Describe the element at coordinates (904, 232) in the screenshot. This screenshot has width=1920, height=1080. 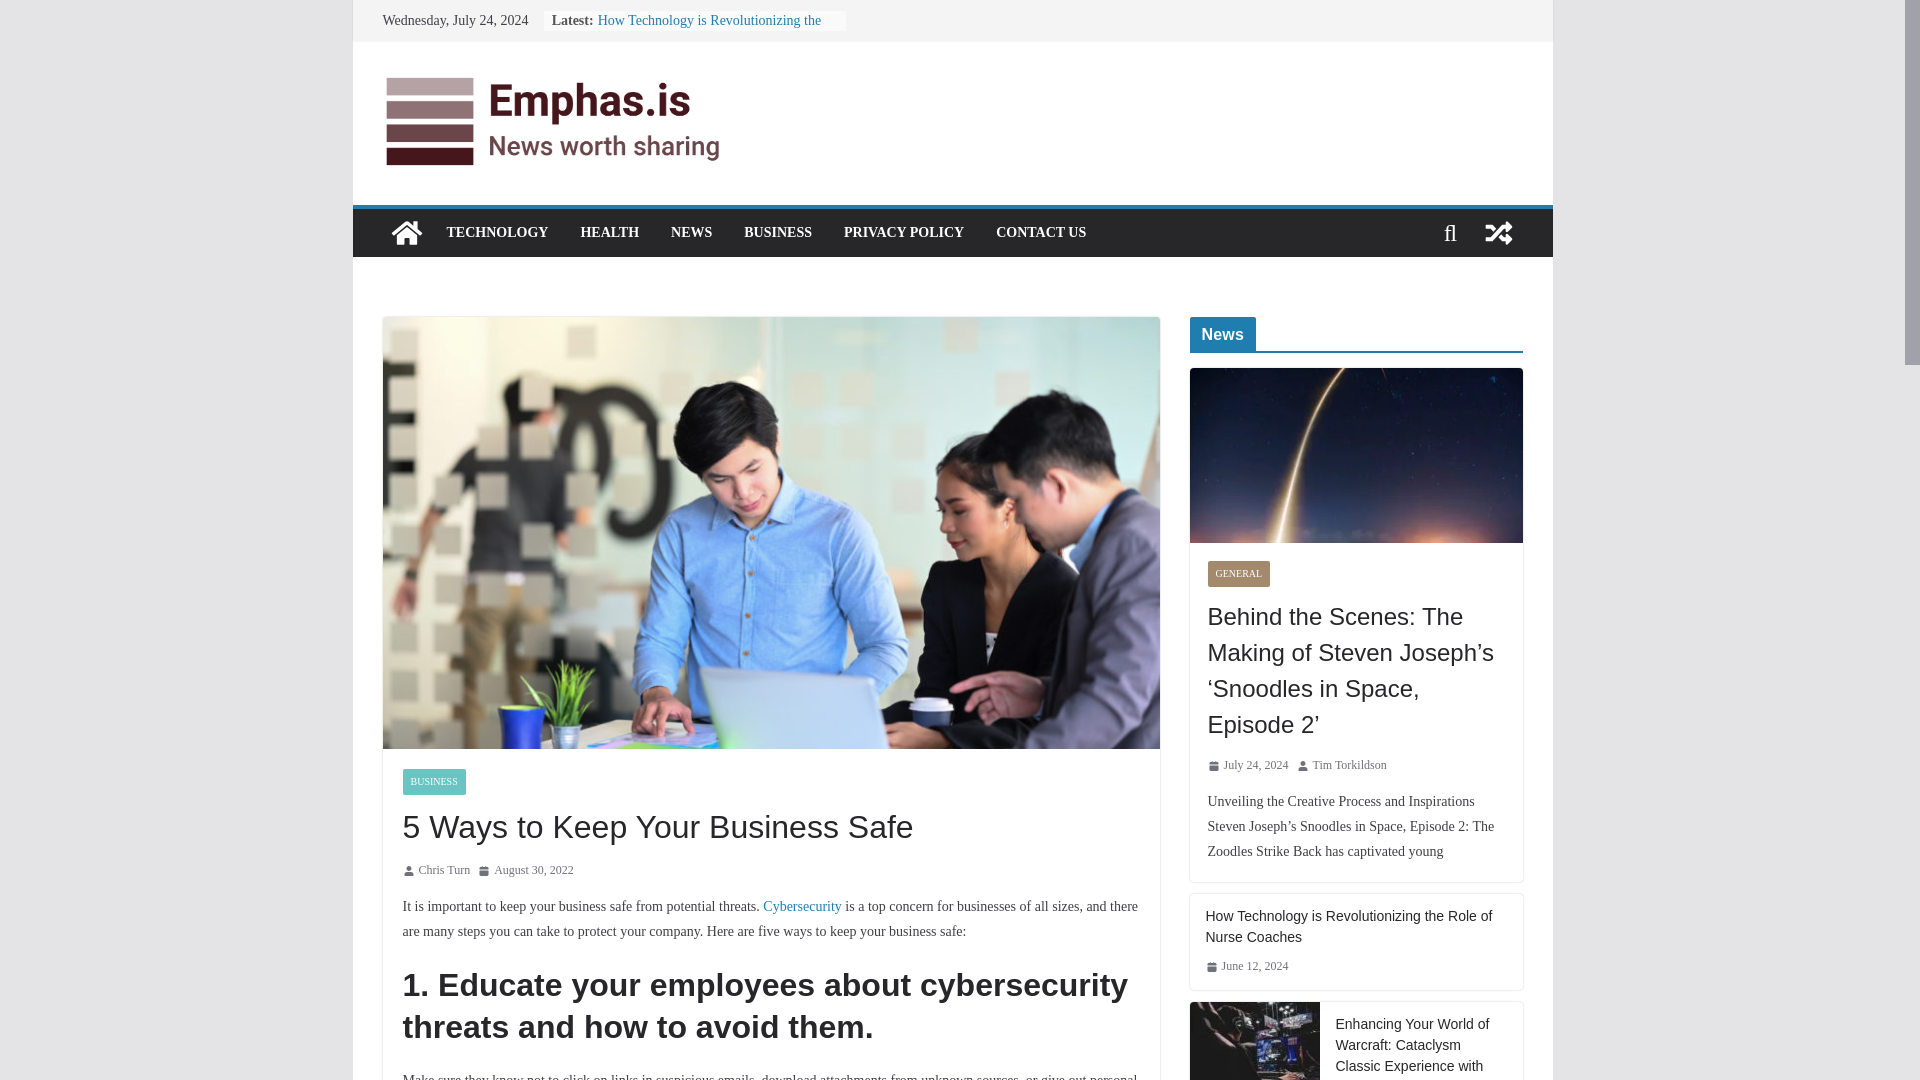
I see `PRIVACY POLICY` at that location.